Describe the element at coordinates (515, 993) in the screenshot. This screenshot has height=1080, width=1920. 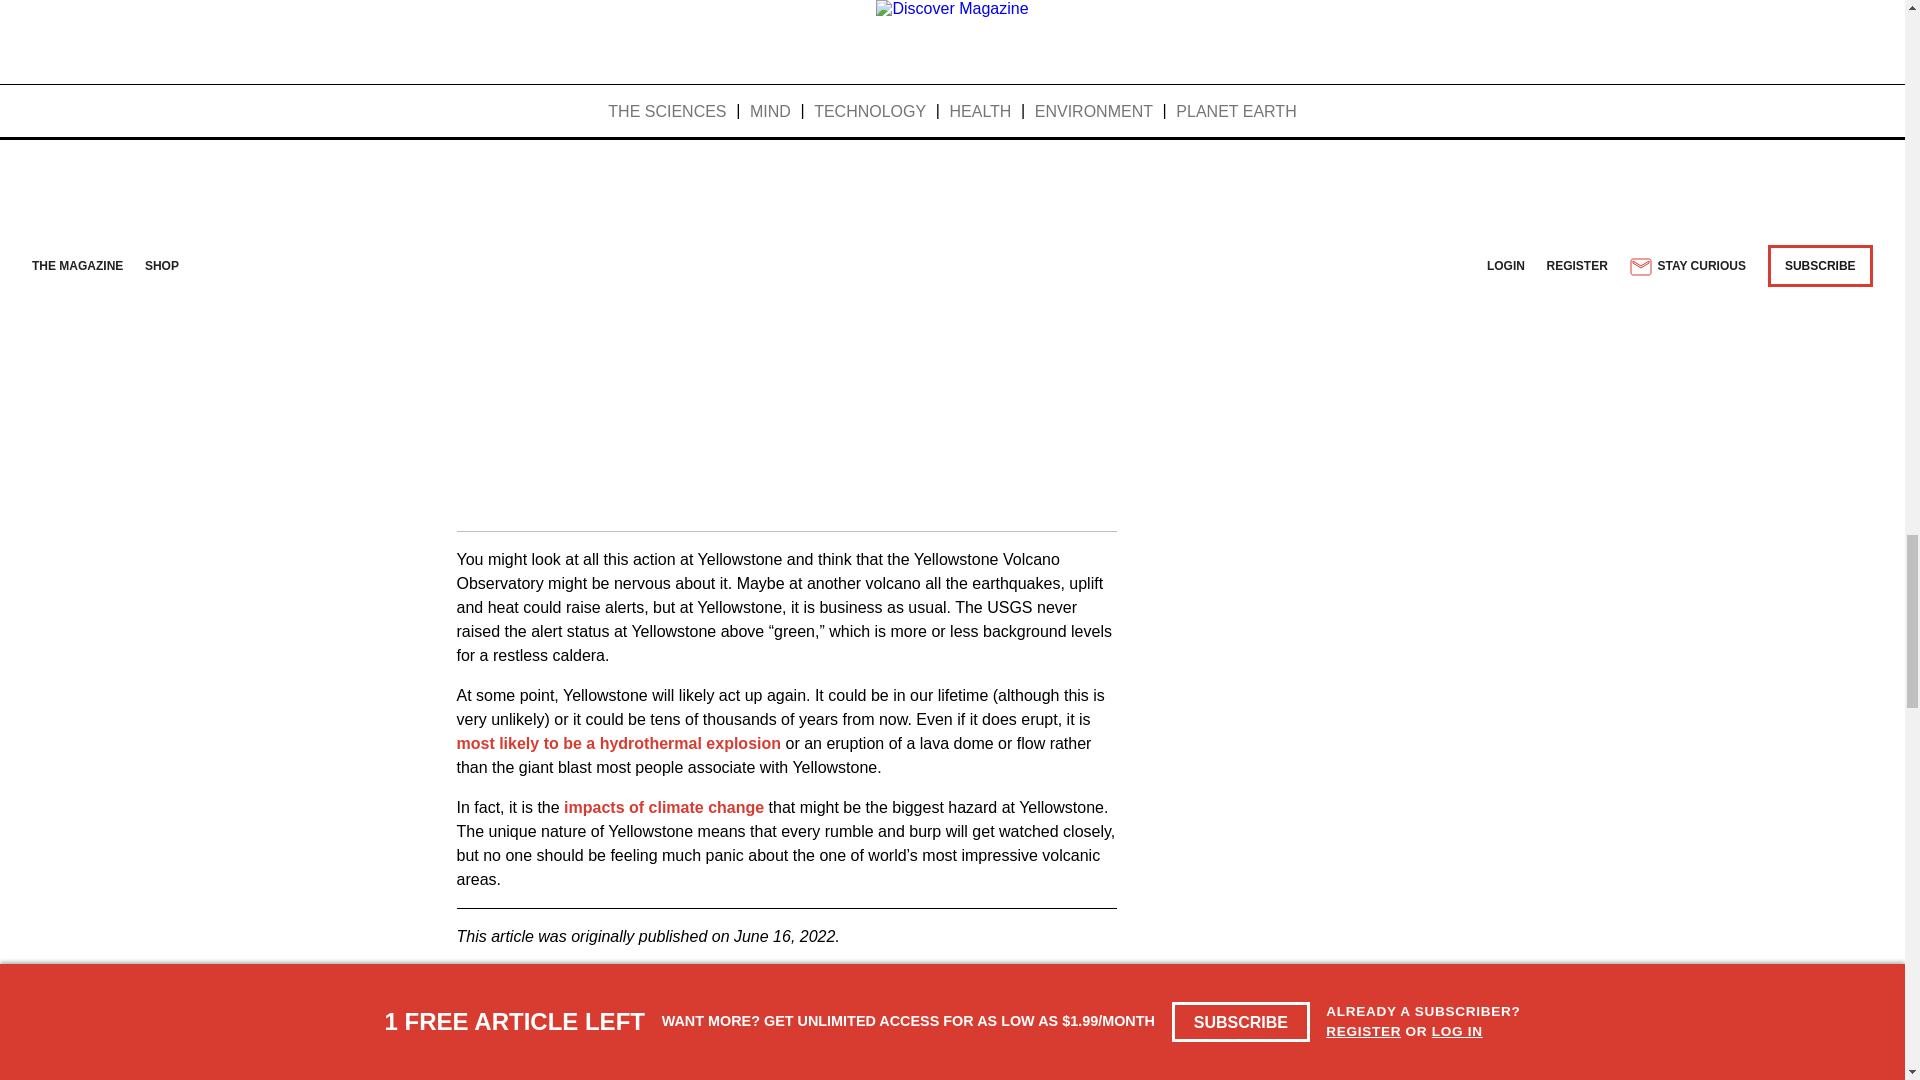
I see `earth science` at that location.